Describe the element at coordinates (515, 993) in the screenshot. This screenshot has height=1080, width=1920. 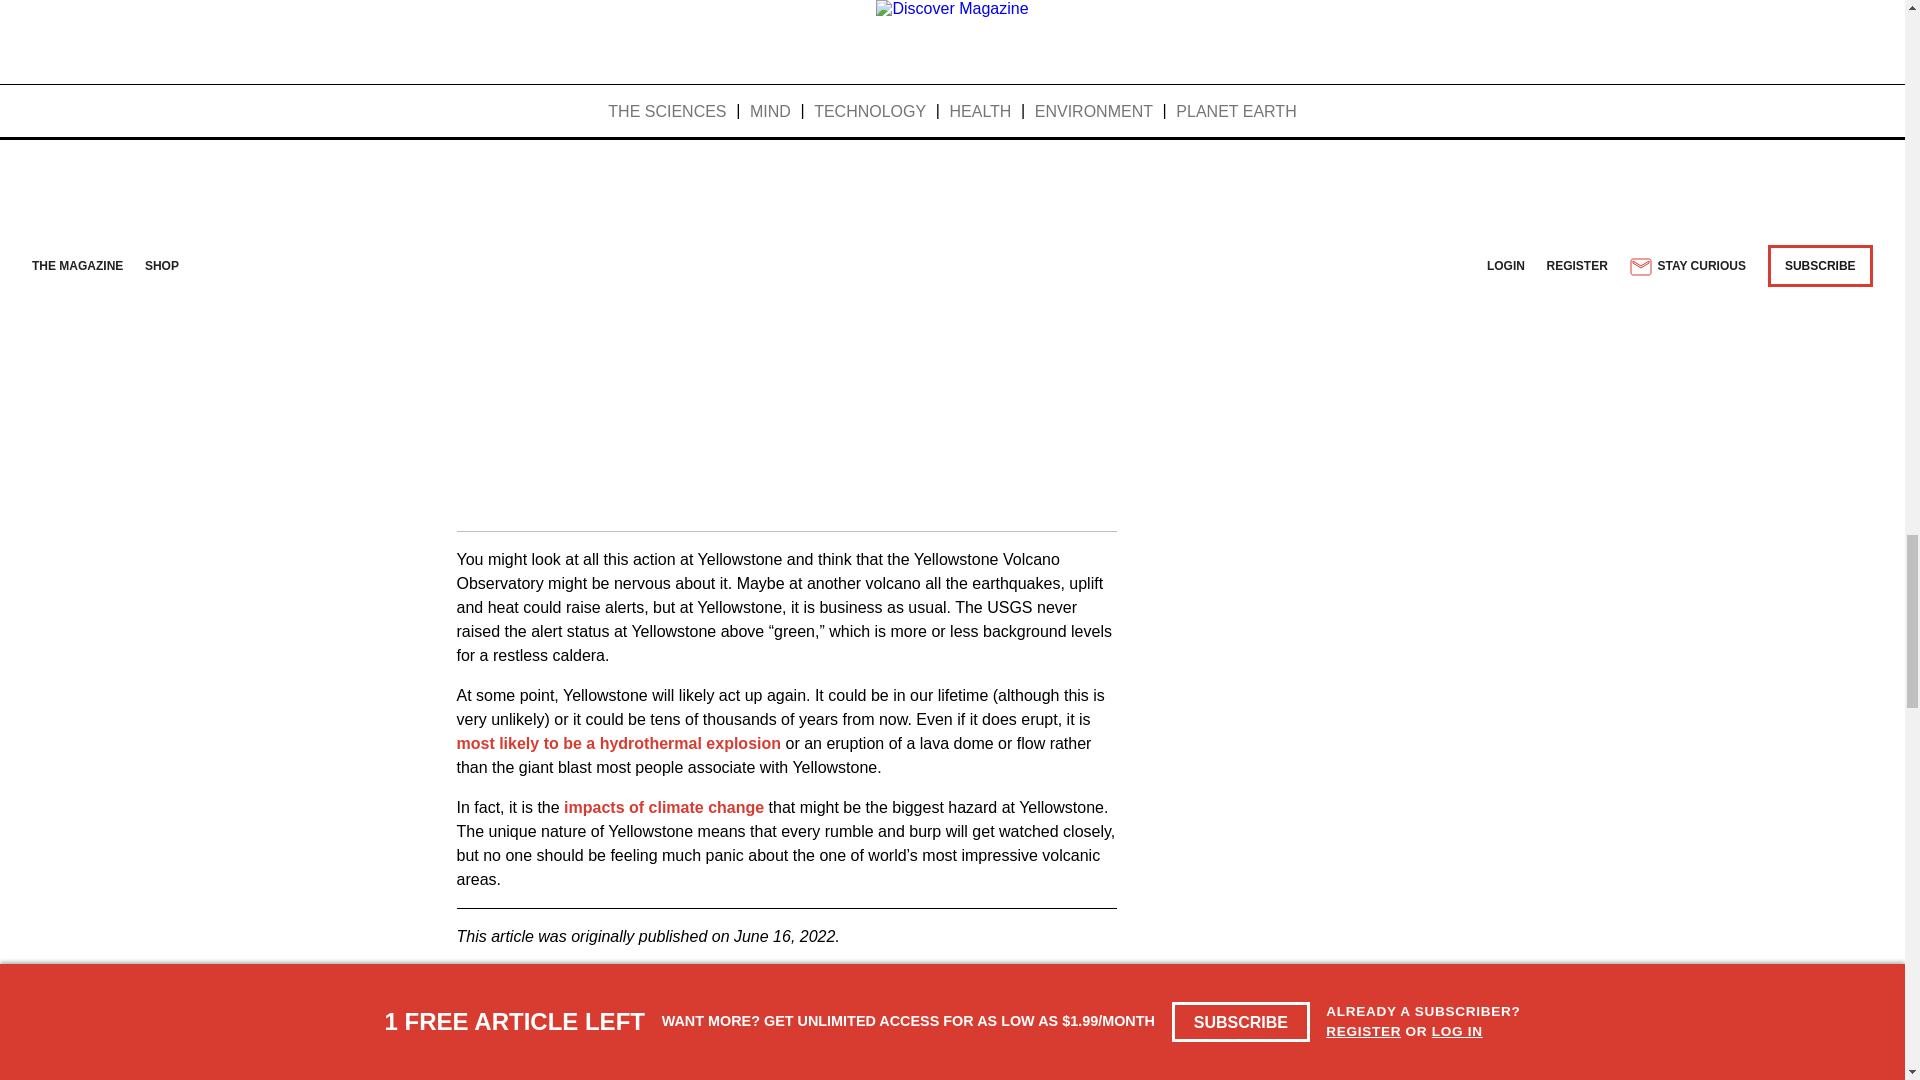
I see `earth science` at that location.